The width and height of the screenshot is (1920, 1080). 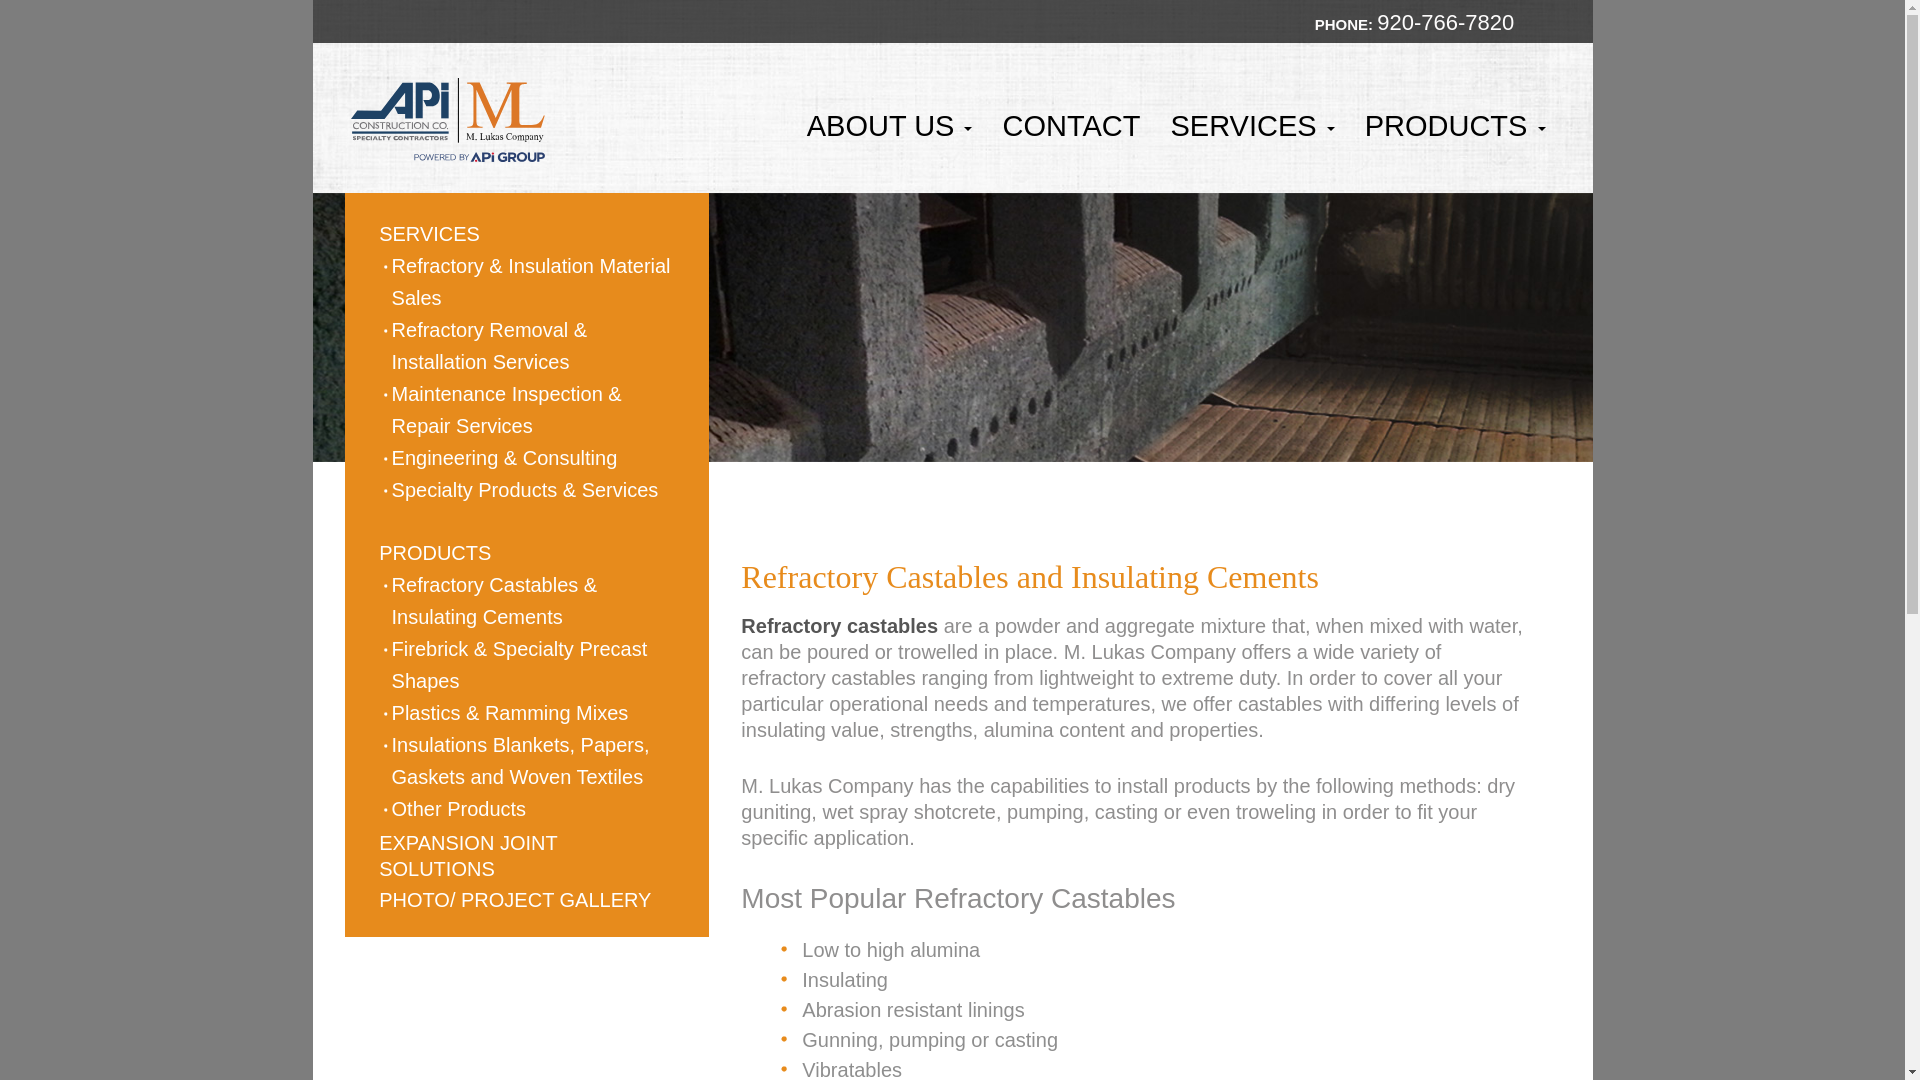 I want to click on Other Products, so click(x=455, y=808).